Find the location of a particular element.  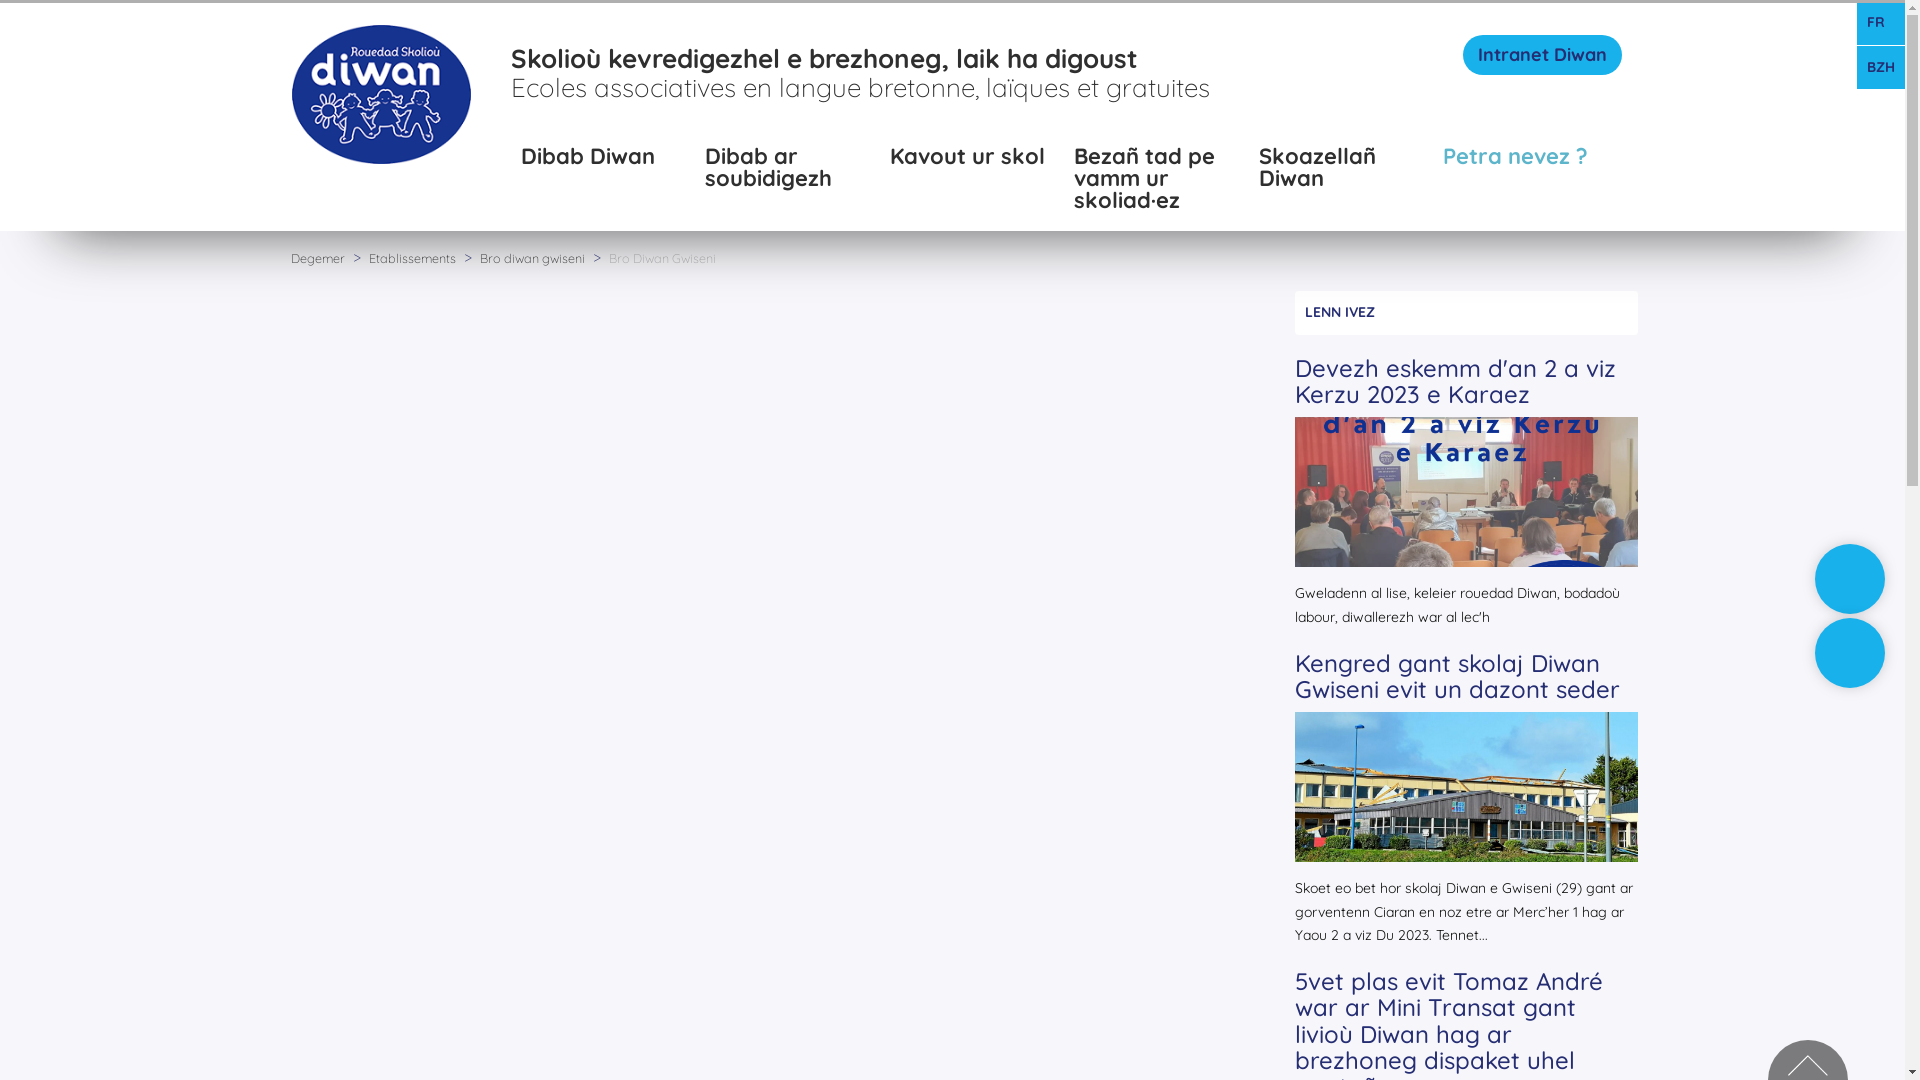

Petra nevez ? is located at coordinates (1526, 170).